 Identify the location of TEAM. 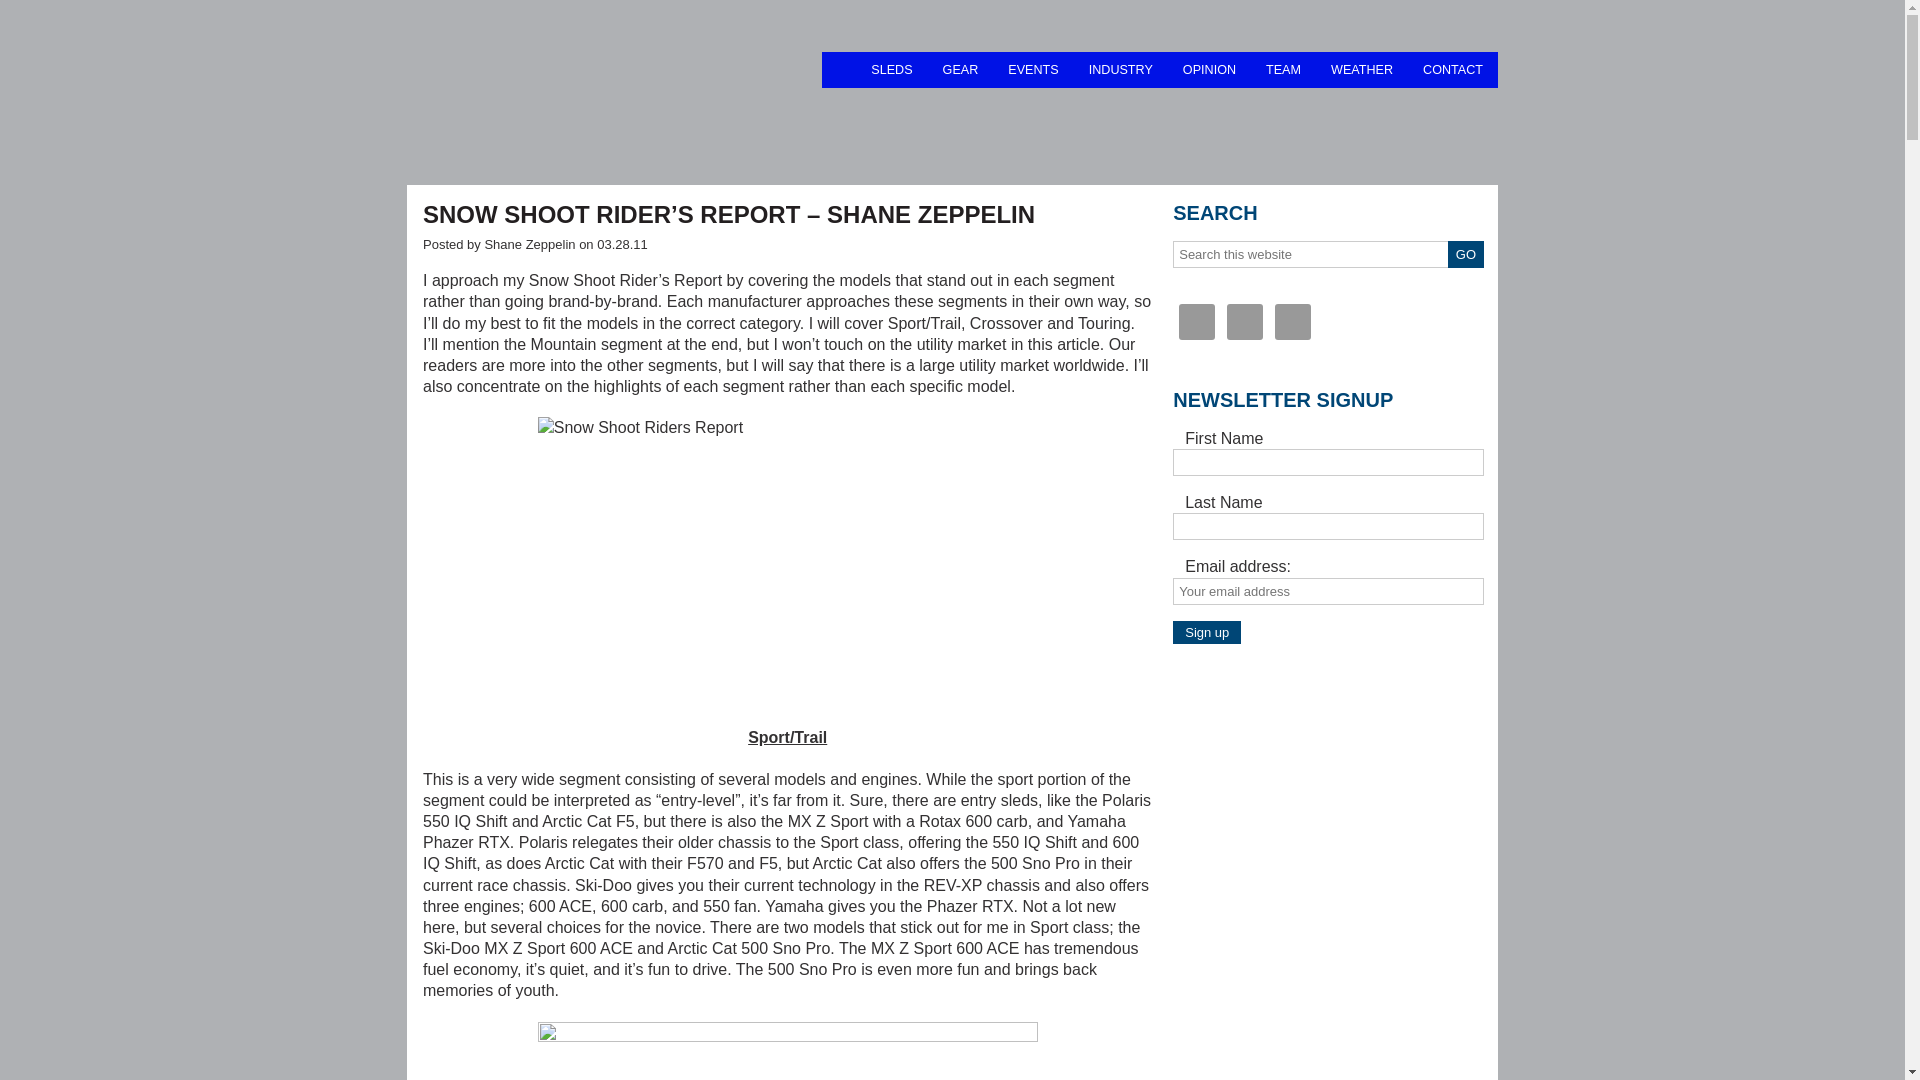
(1283, 69).